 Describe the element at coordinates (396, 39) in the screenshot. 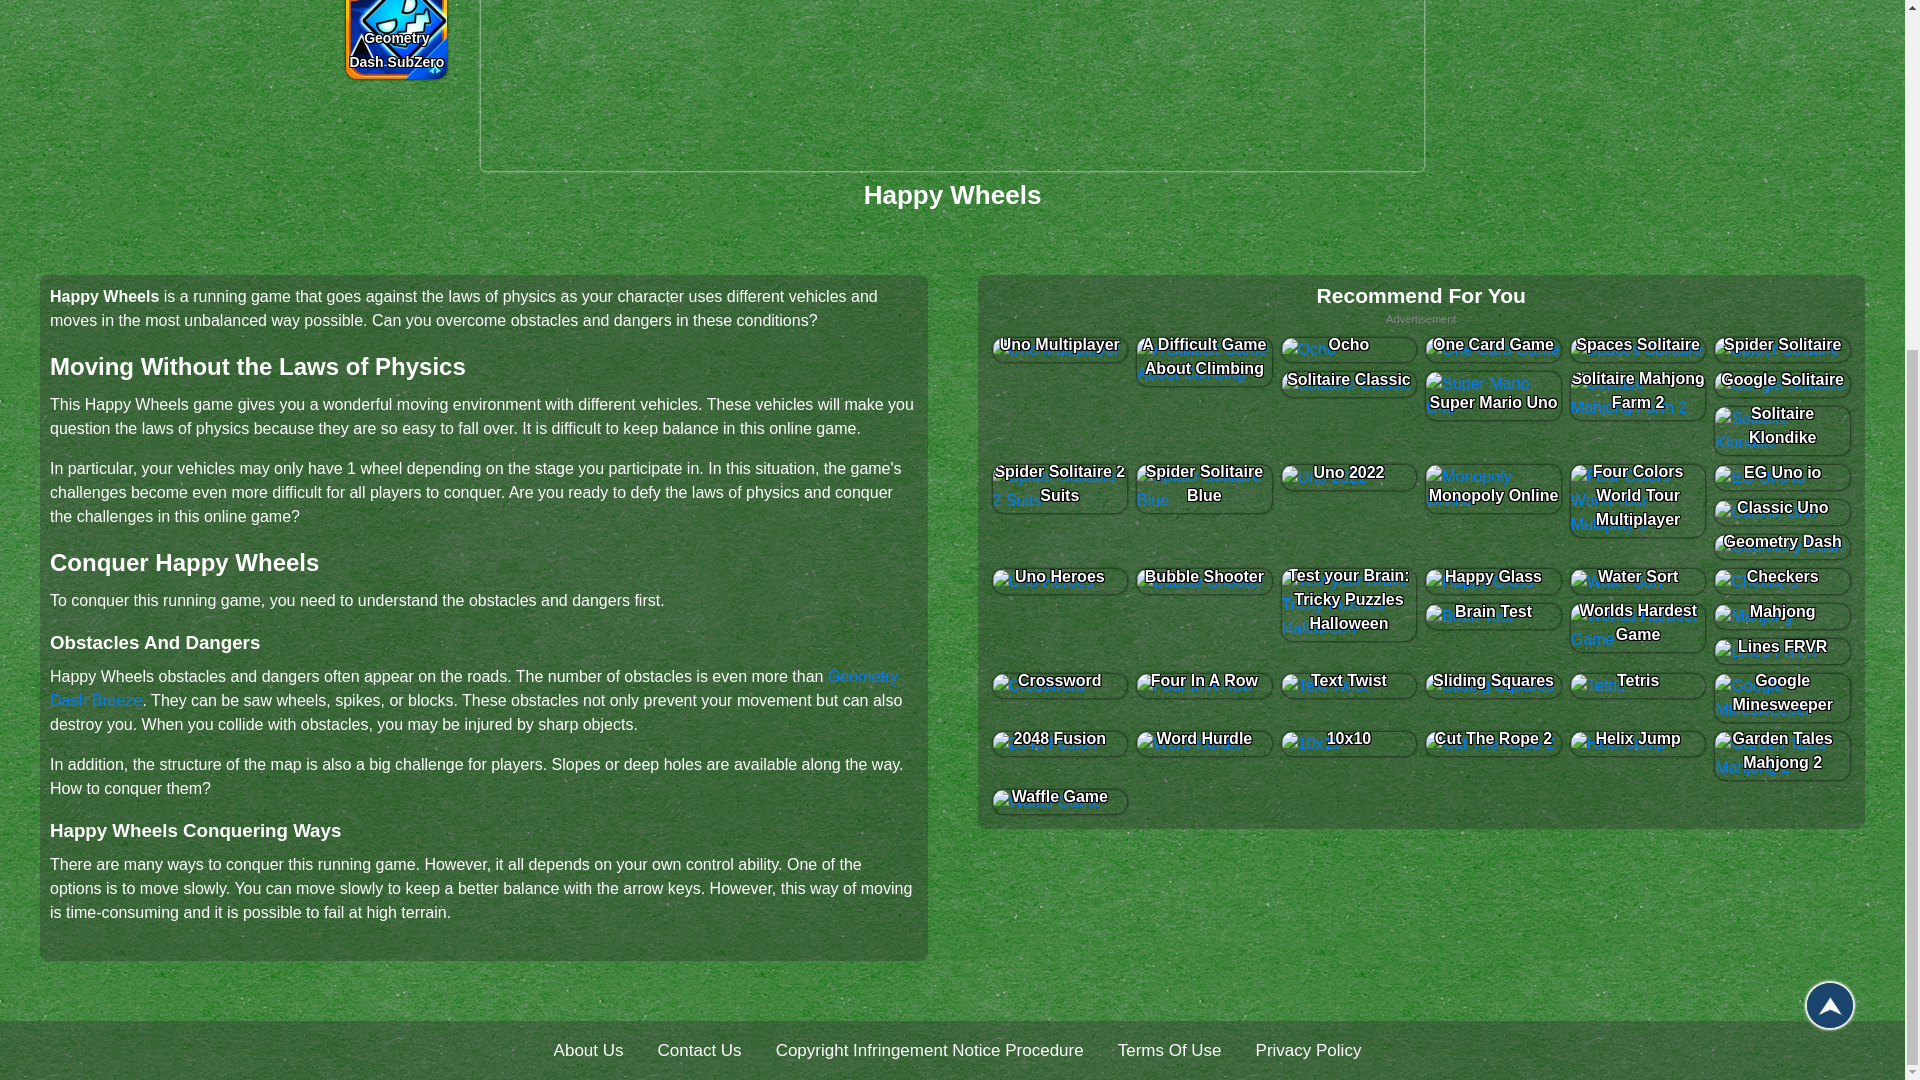

I see `Geometry Dash SubZero` at that location.